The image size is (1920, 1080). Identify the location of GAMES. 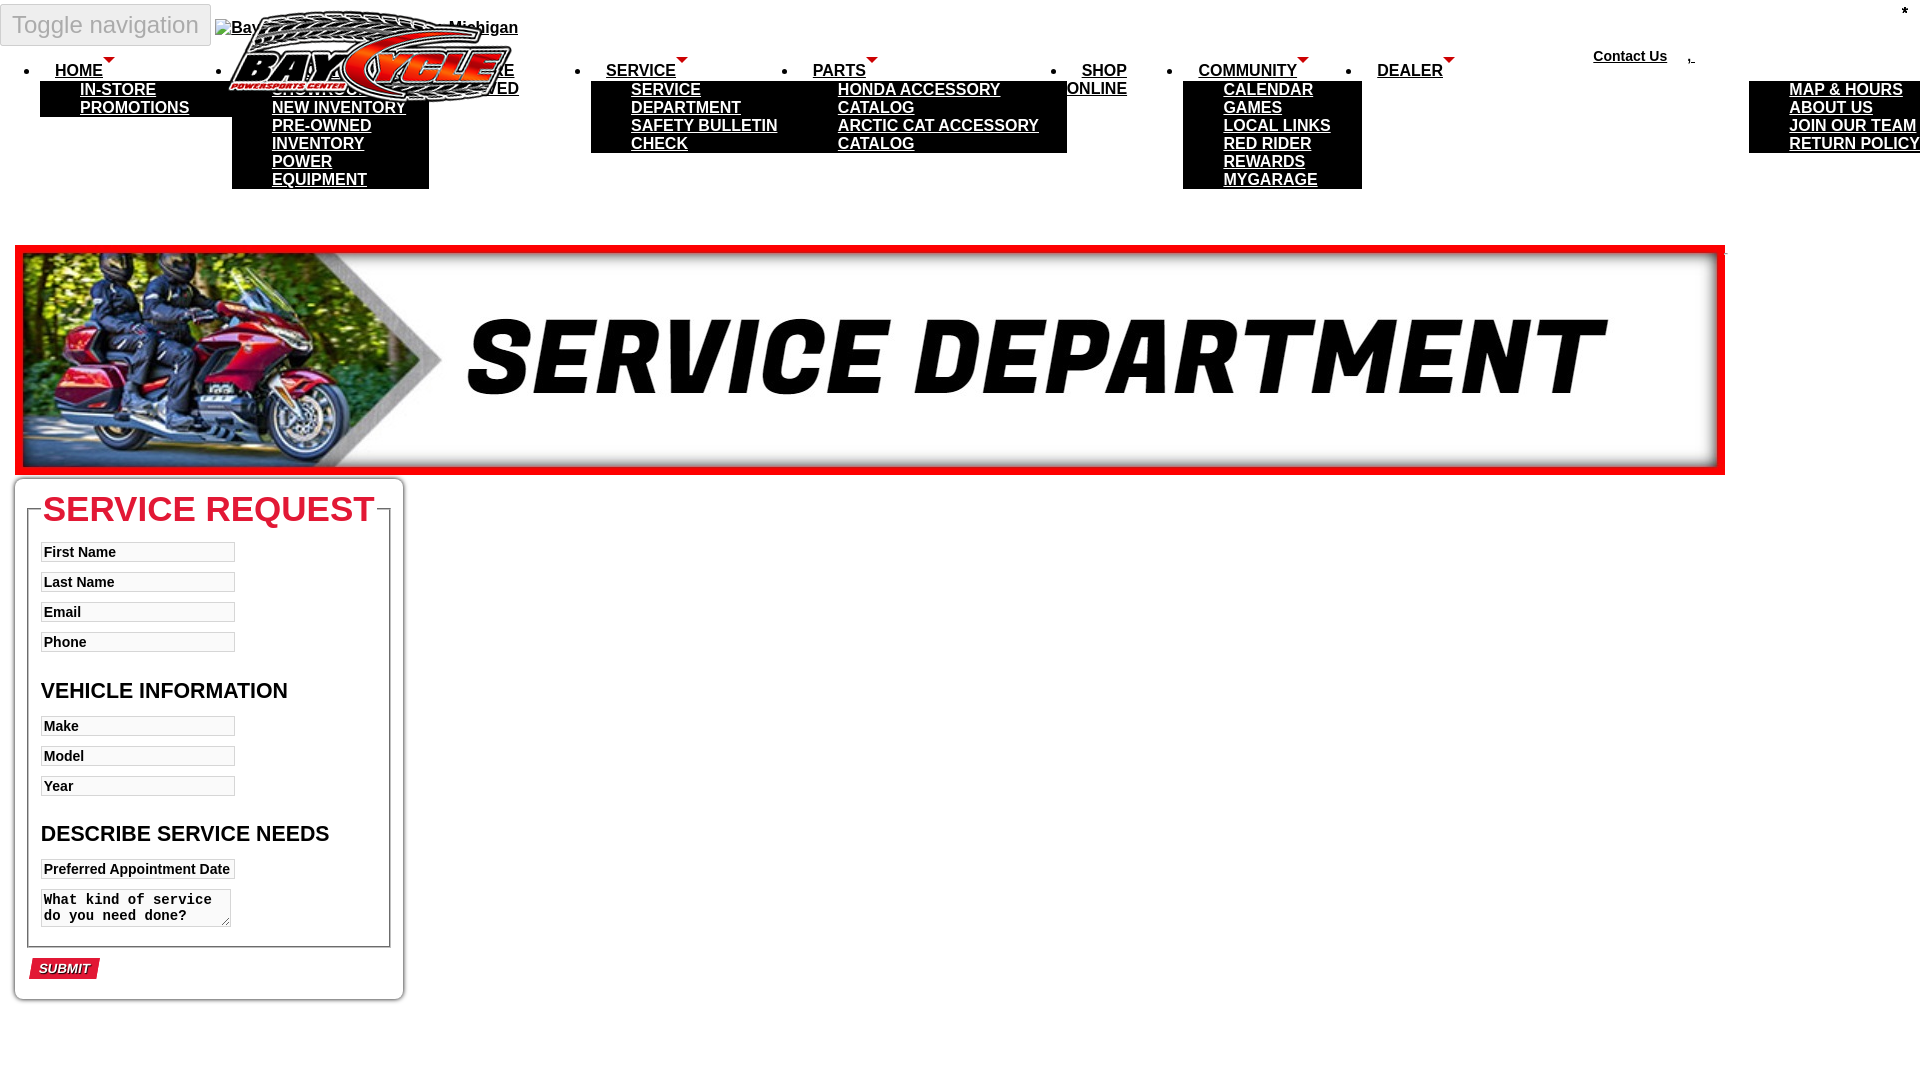
(1252, 107).